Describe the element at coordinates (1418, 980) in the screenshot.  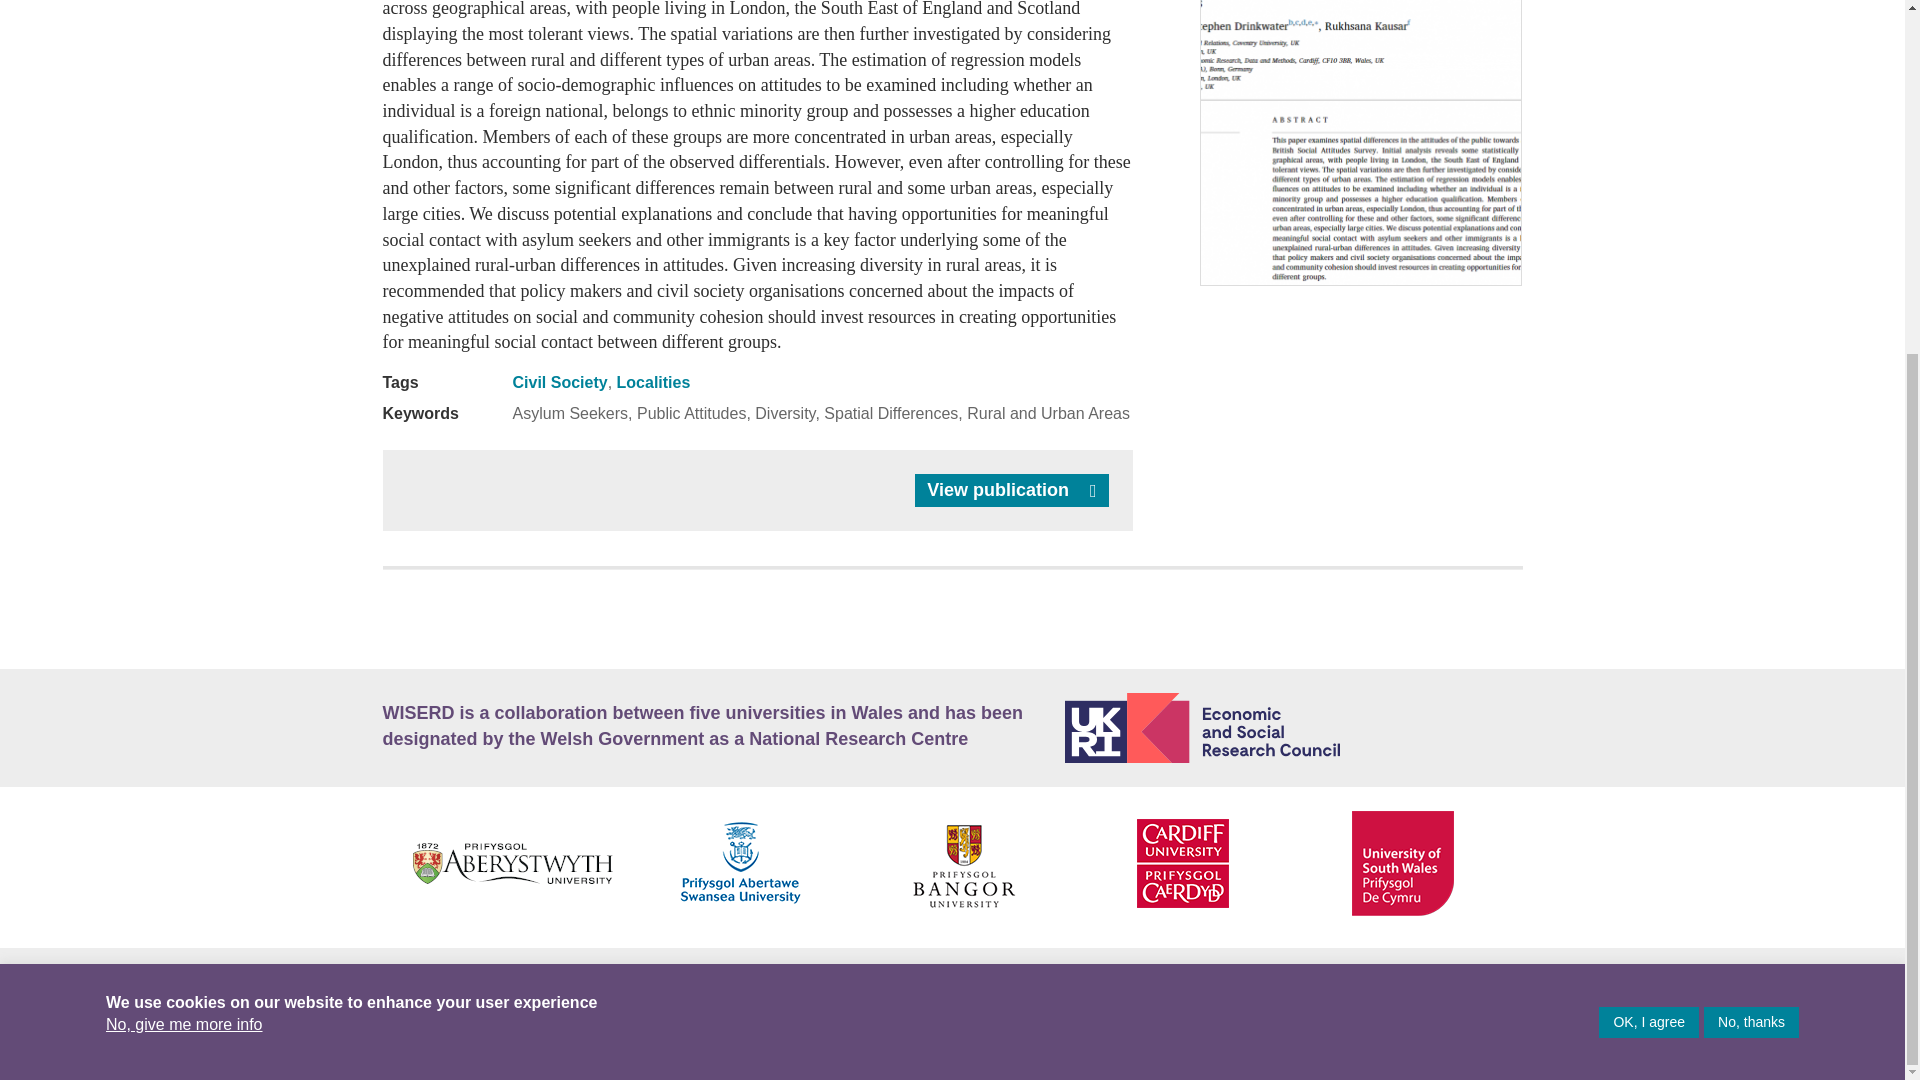
I see `Facebook` at that location.